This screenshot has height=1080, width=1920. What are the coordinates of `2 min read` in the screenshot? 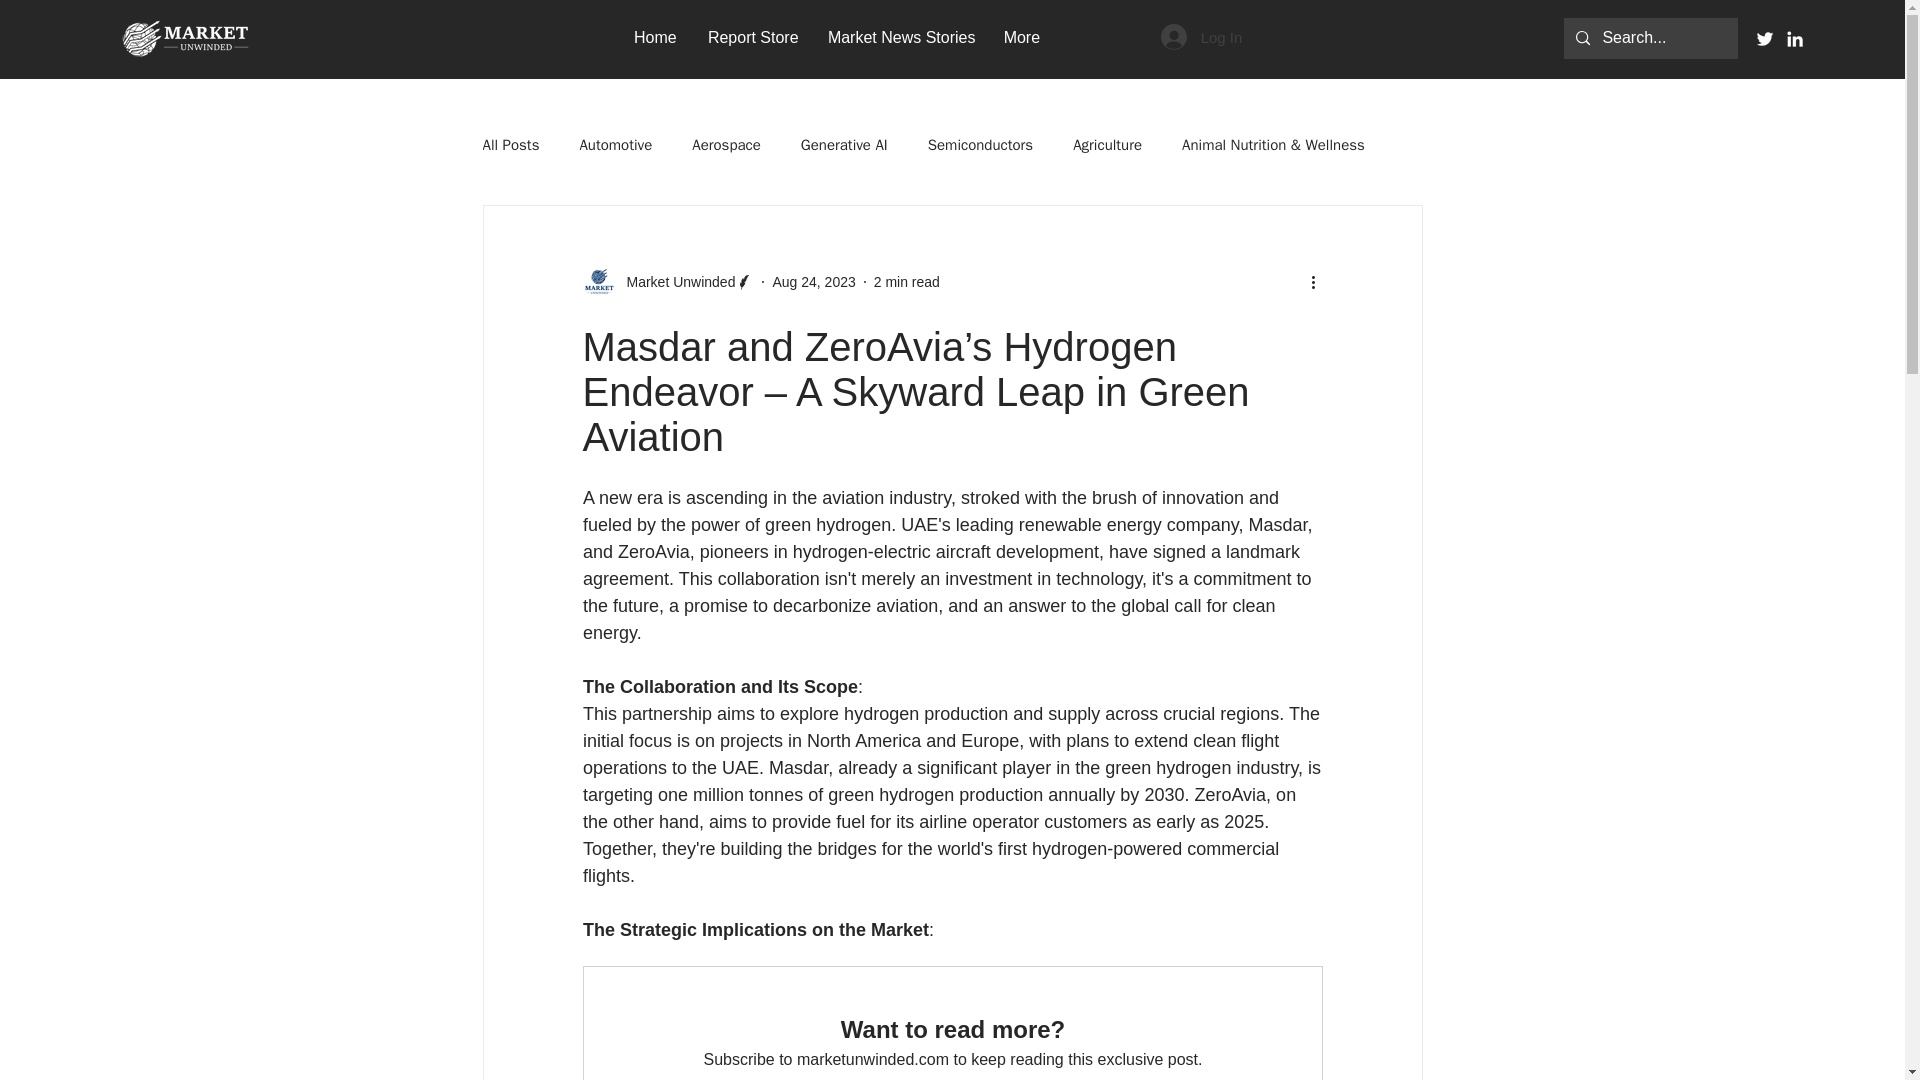 It's located at (906, 282).